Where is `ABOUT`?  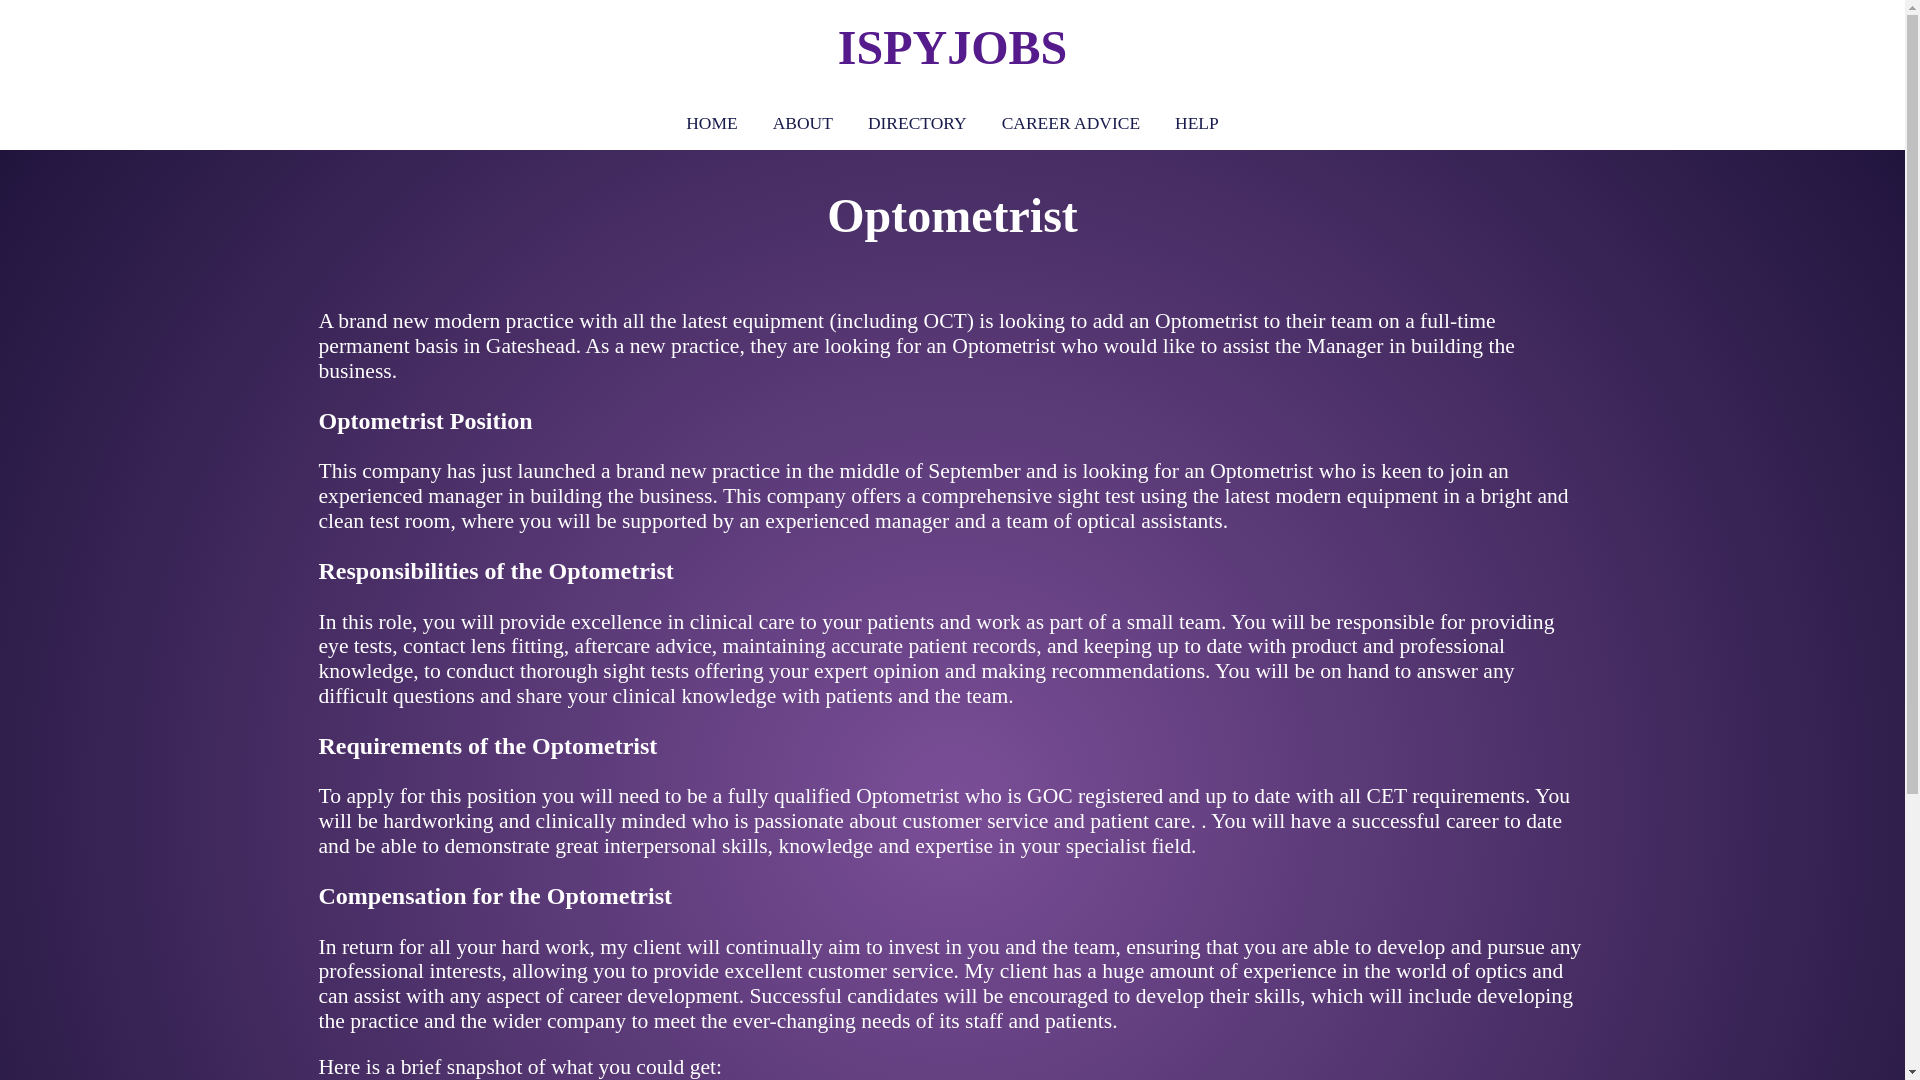 ABOUT is located at coordinates (802, 122).